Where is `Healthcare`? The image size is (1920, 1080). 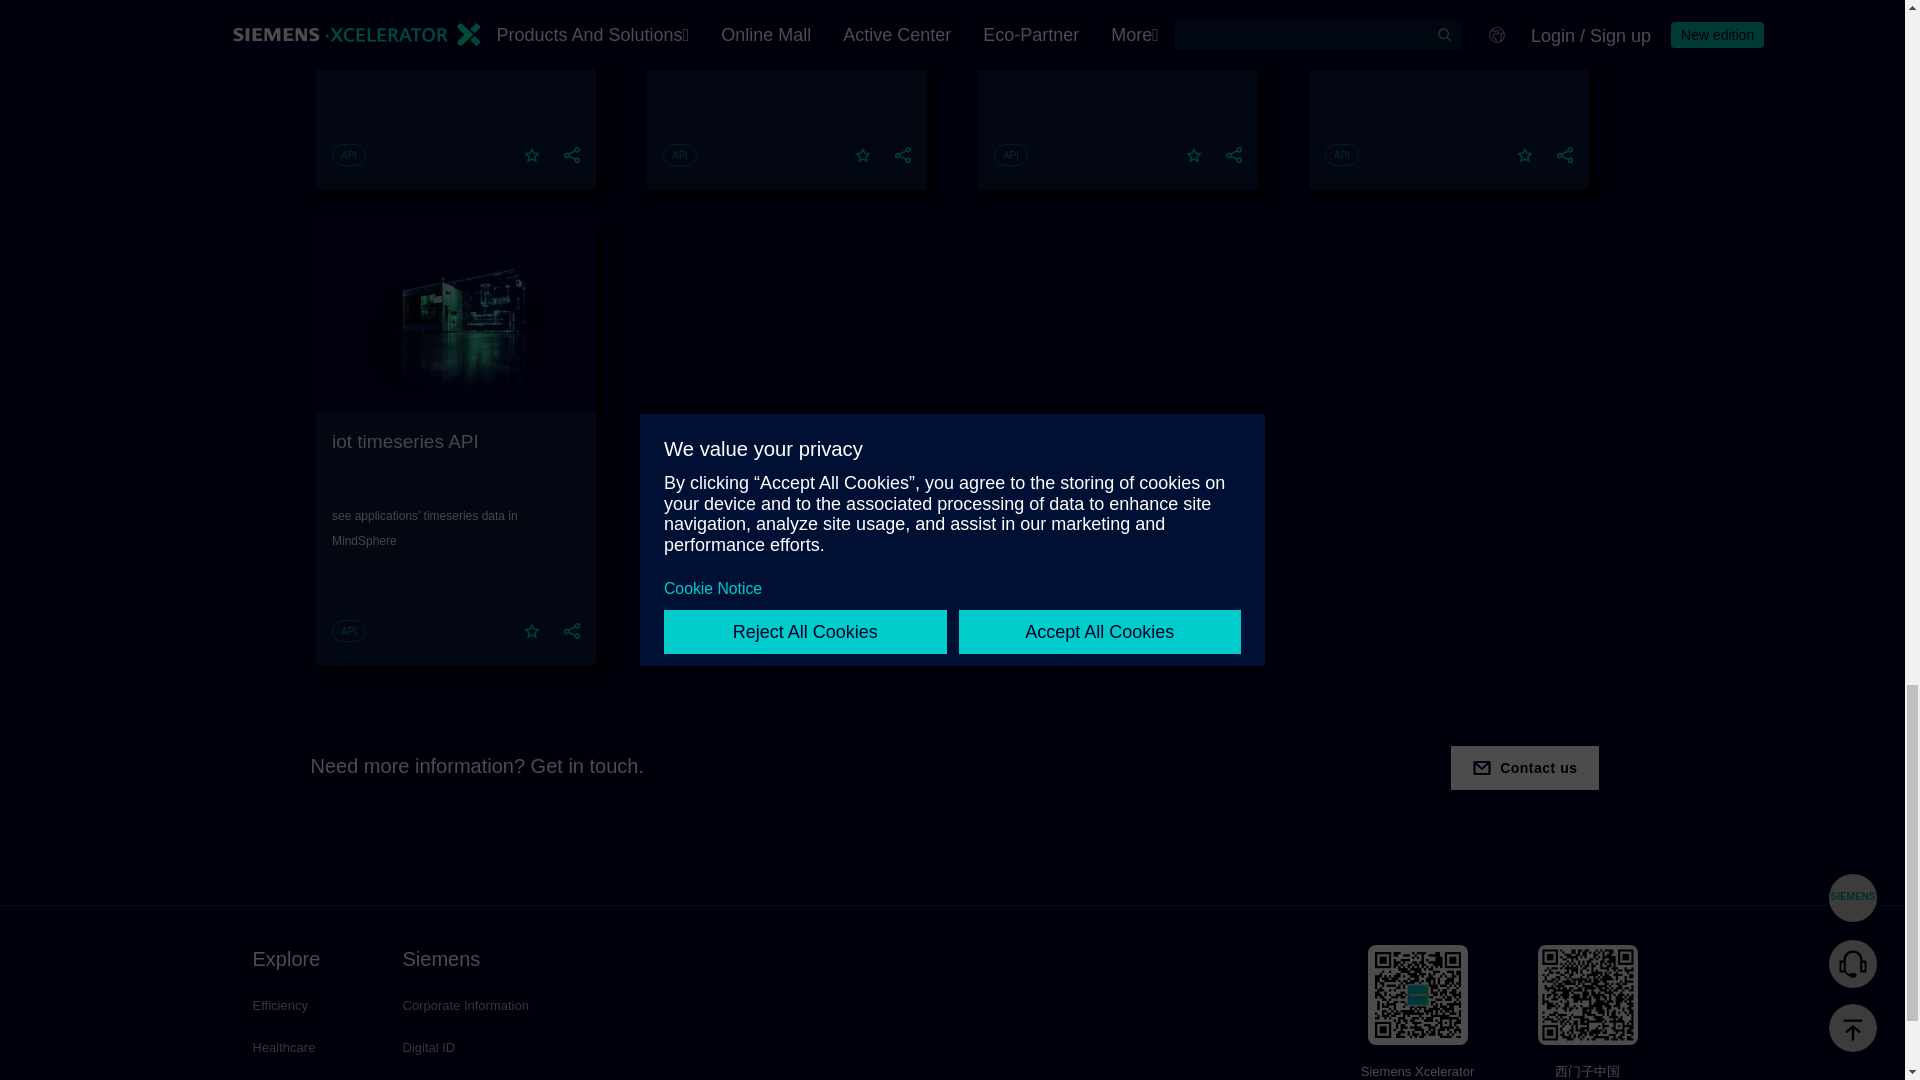
Healthcare is located at coordinates (306, 1048).